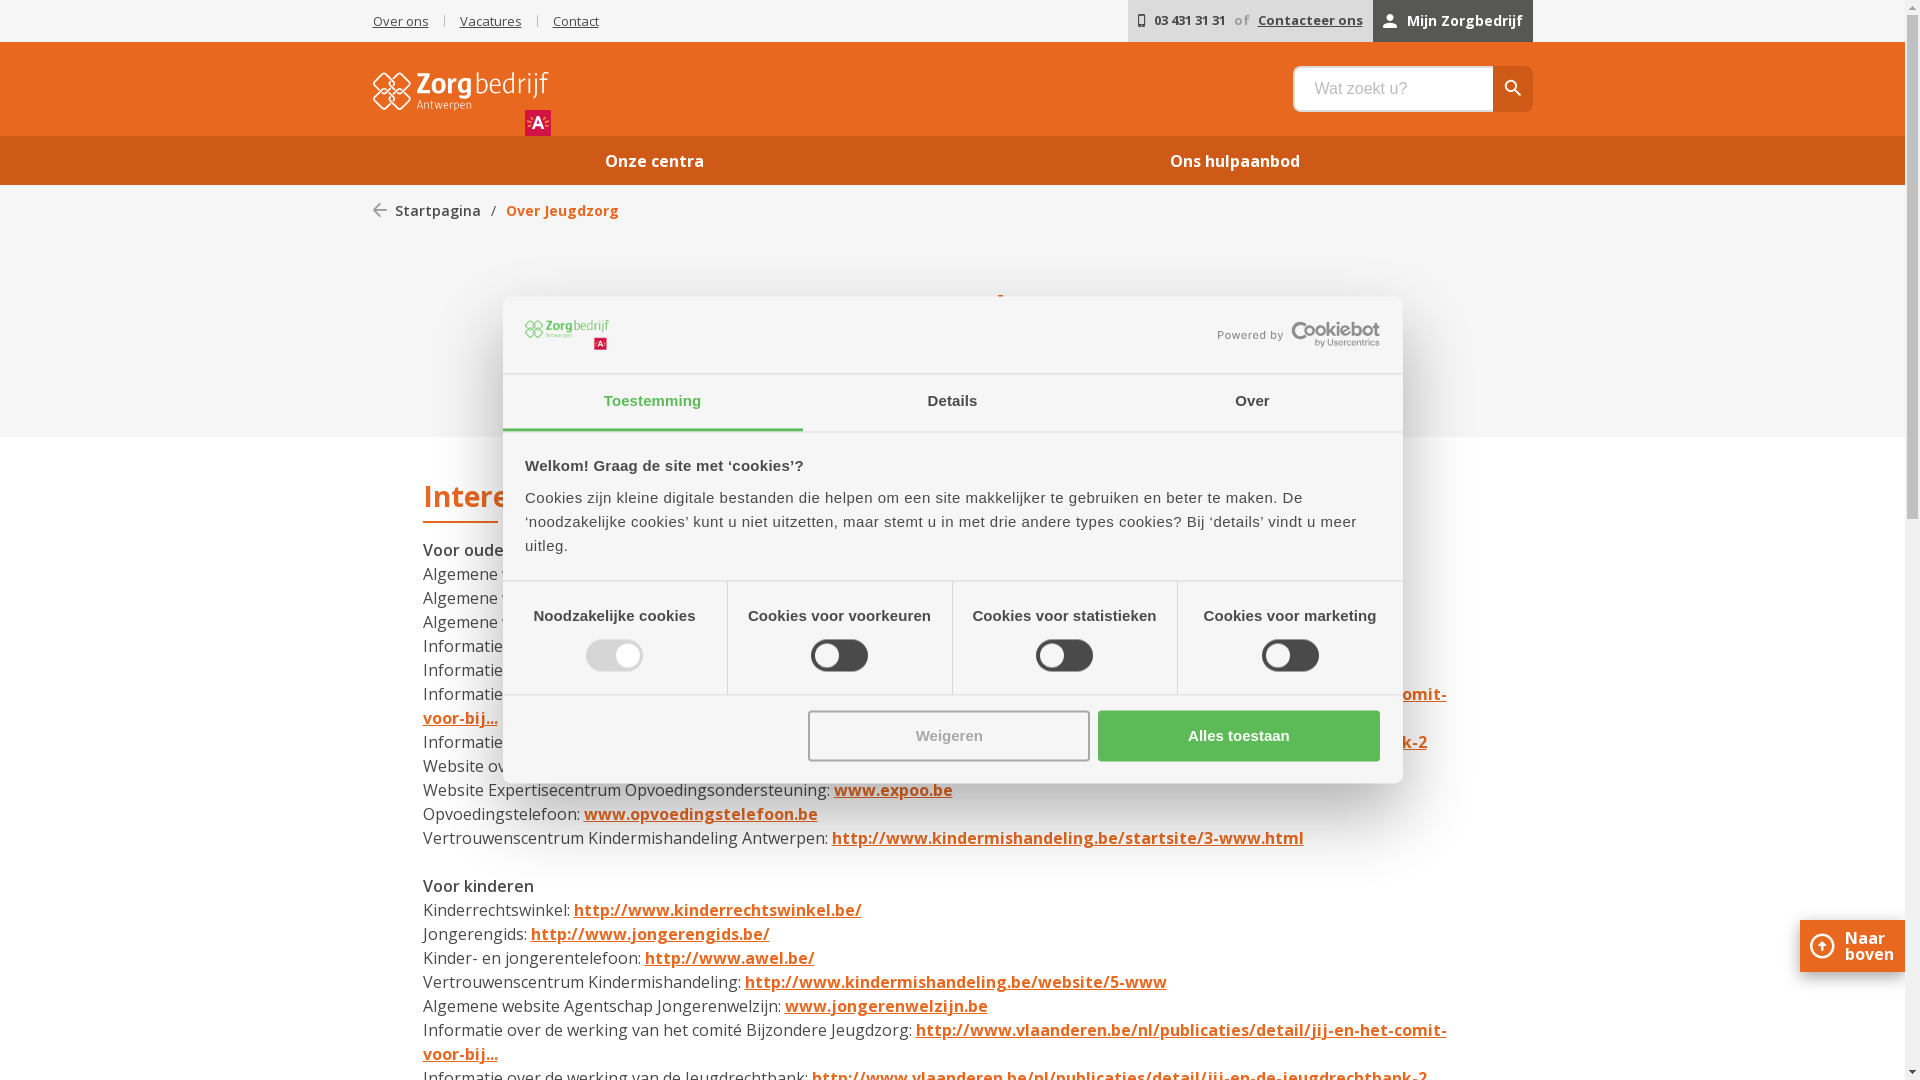 The width and height of the screenshot is (1920, 1080). I want to click on www.expoo.be, so click(894, 790).